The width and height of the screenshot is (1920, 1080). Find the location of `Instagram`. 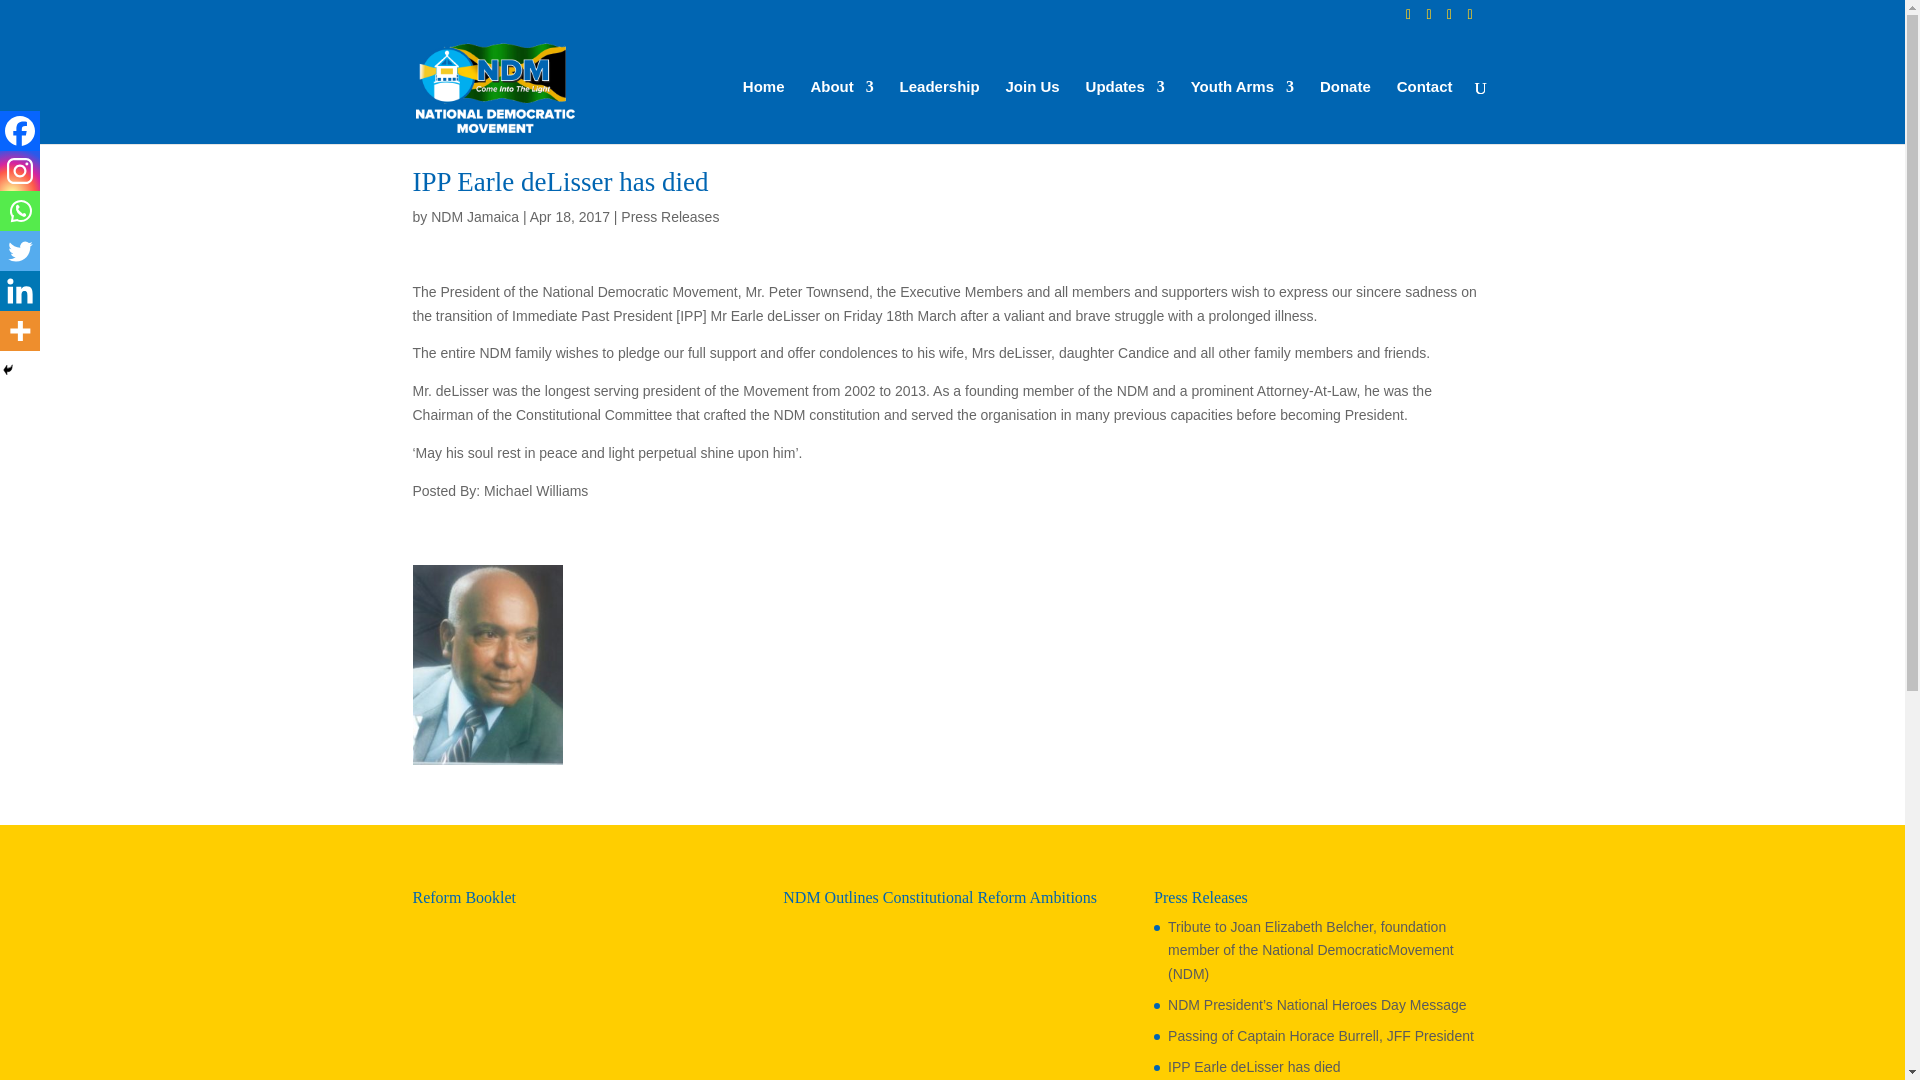

Instagram is located at coordinates (20, 171).